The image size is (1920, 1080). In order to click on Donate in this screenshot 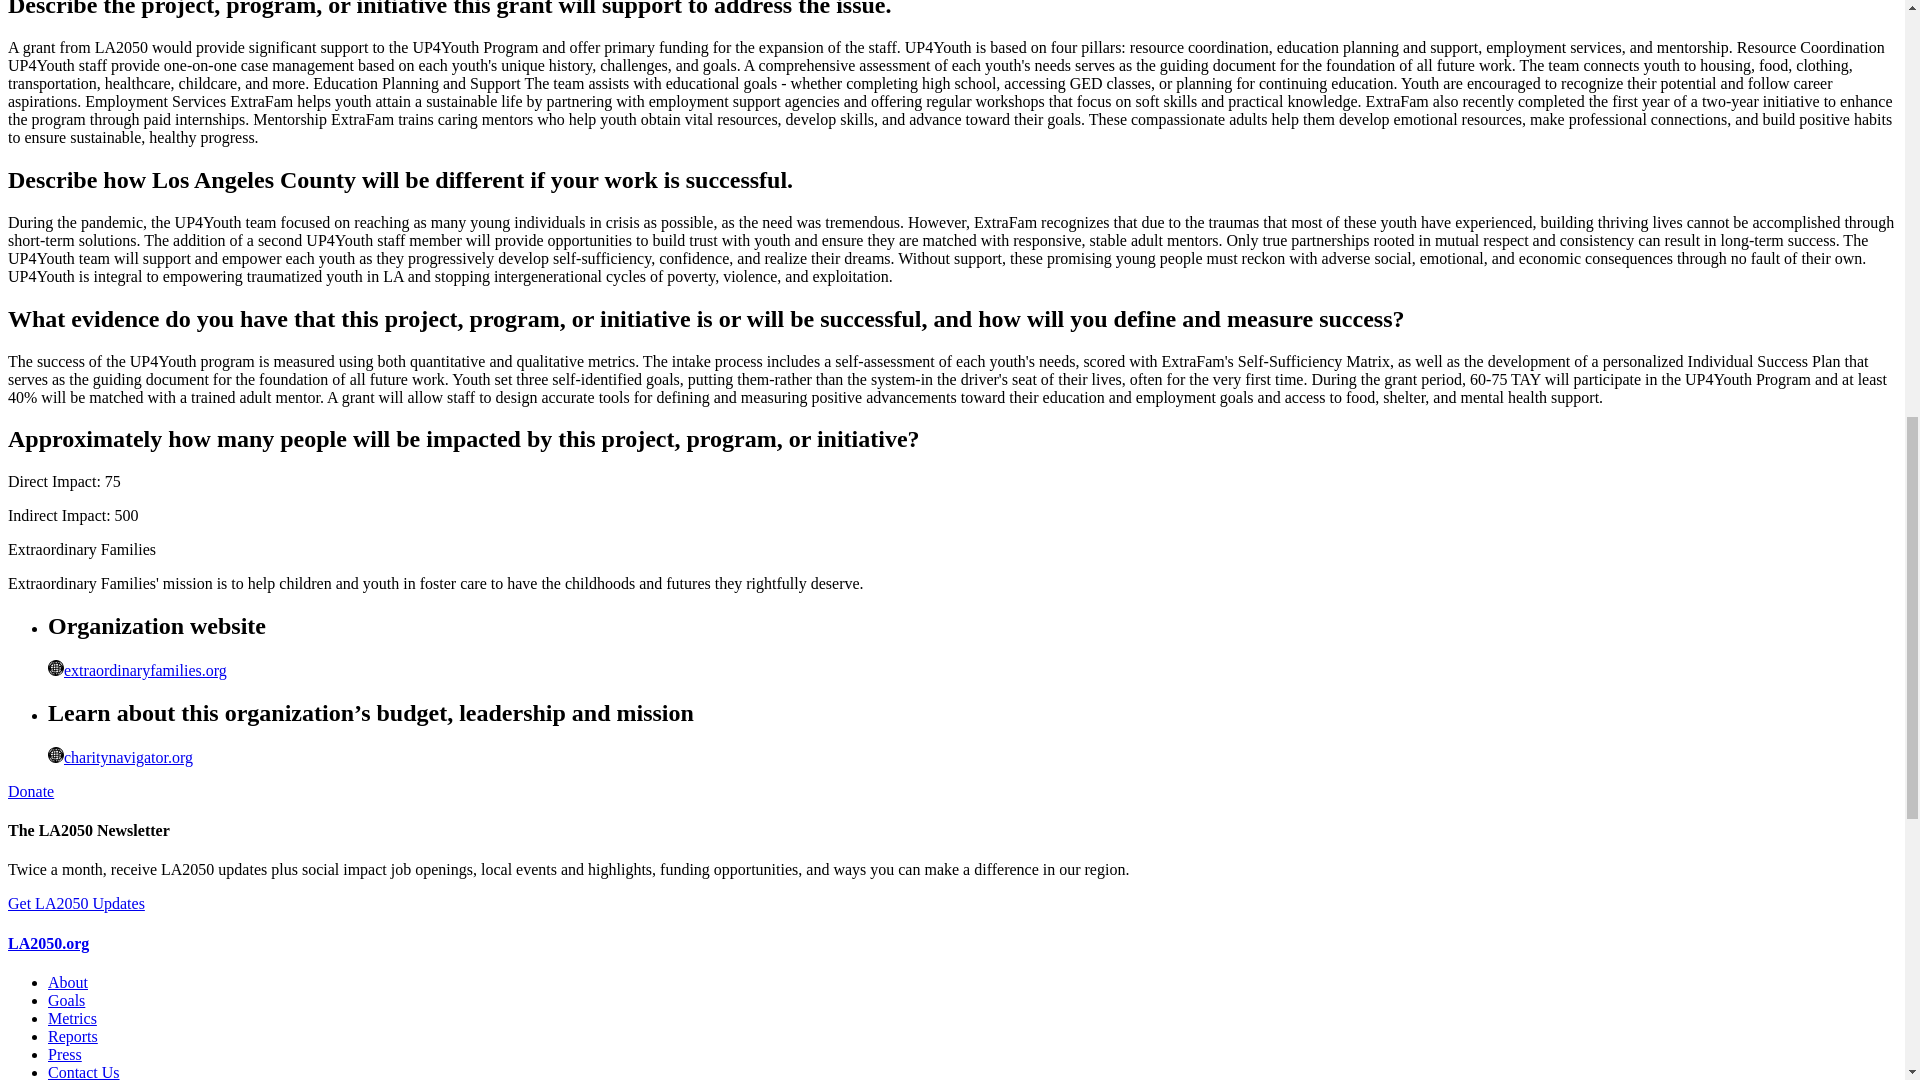, I will do `click(30, 792)`.